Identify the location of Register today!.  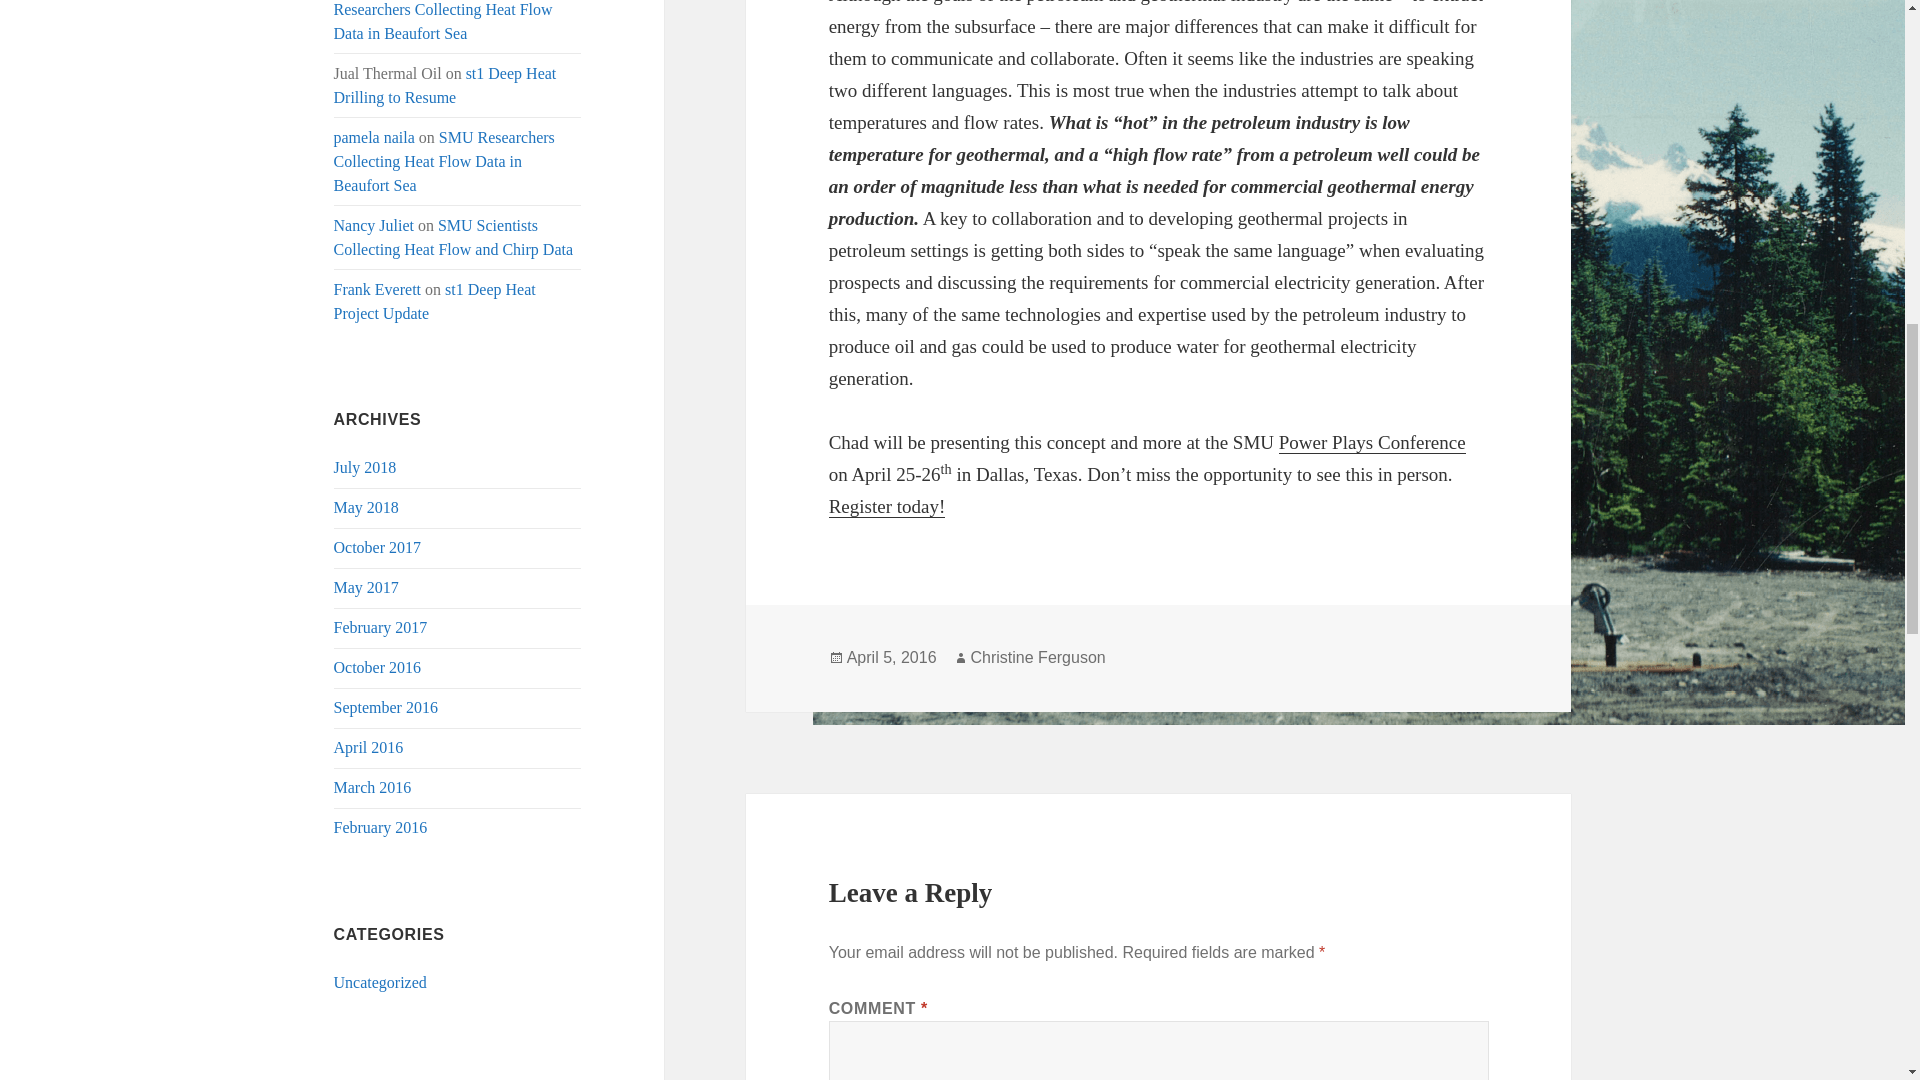
(888, 506).